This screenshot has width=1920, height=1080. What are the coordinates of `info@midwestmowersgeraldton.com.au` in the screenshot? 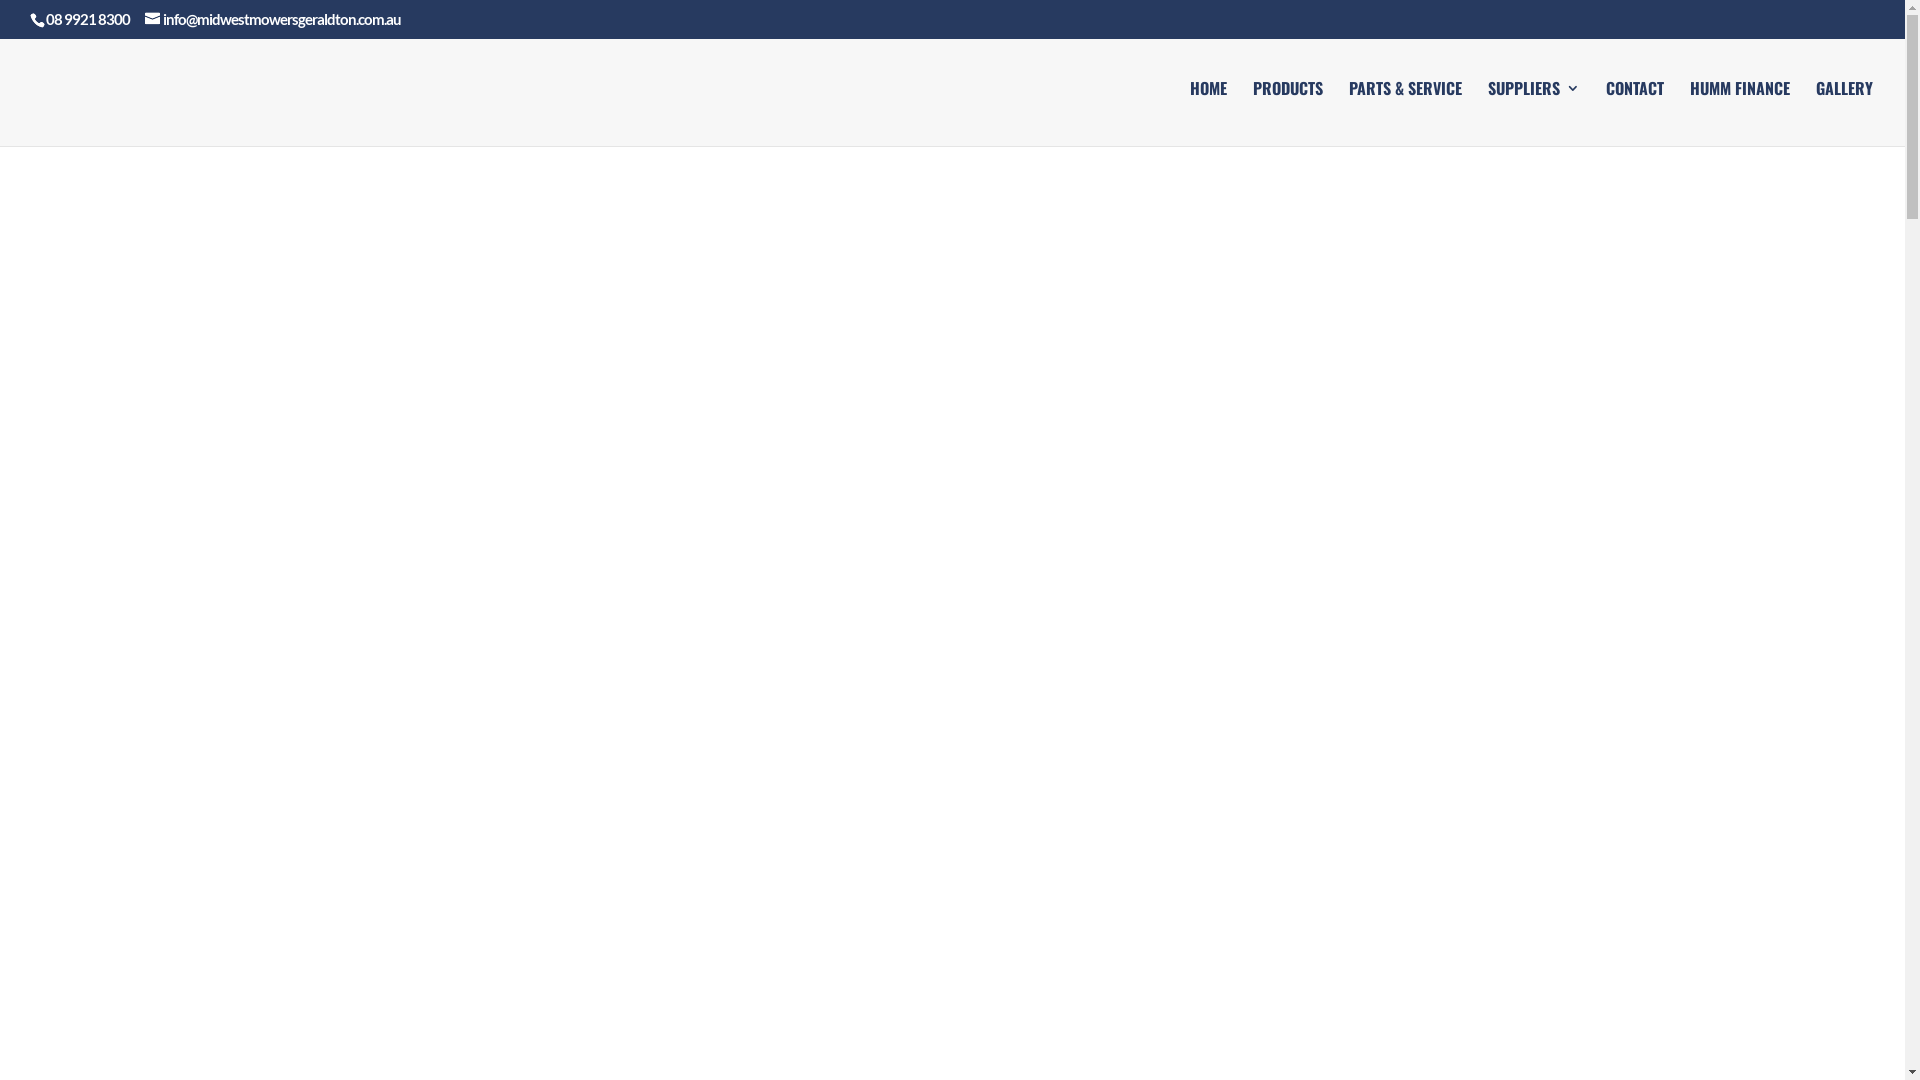 It's located at (273, 19).